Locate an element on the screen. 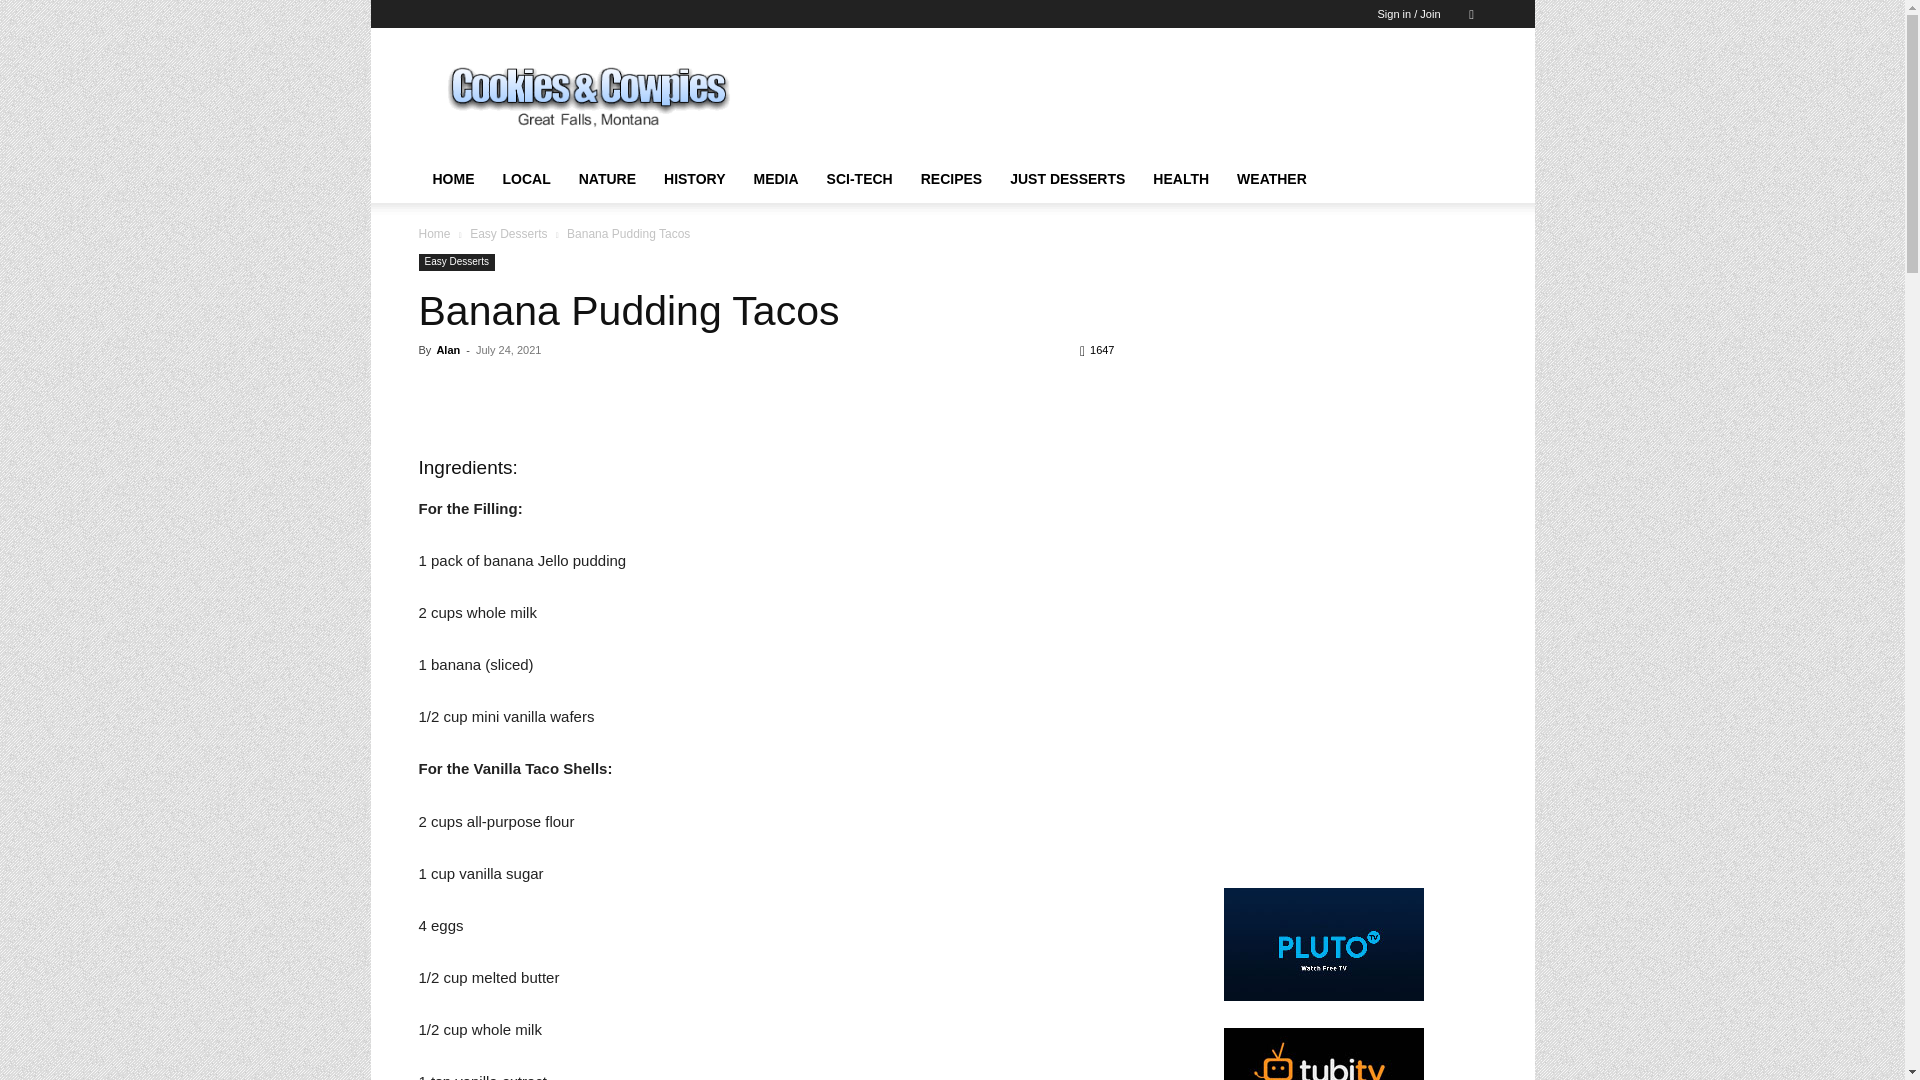 The height and width of the screenshot is (1080, 1920). View all posts in Easy Desserts is located at coordinates (508, 233).